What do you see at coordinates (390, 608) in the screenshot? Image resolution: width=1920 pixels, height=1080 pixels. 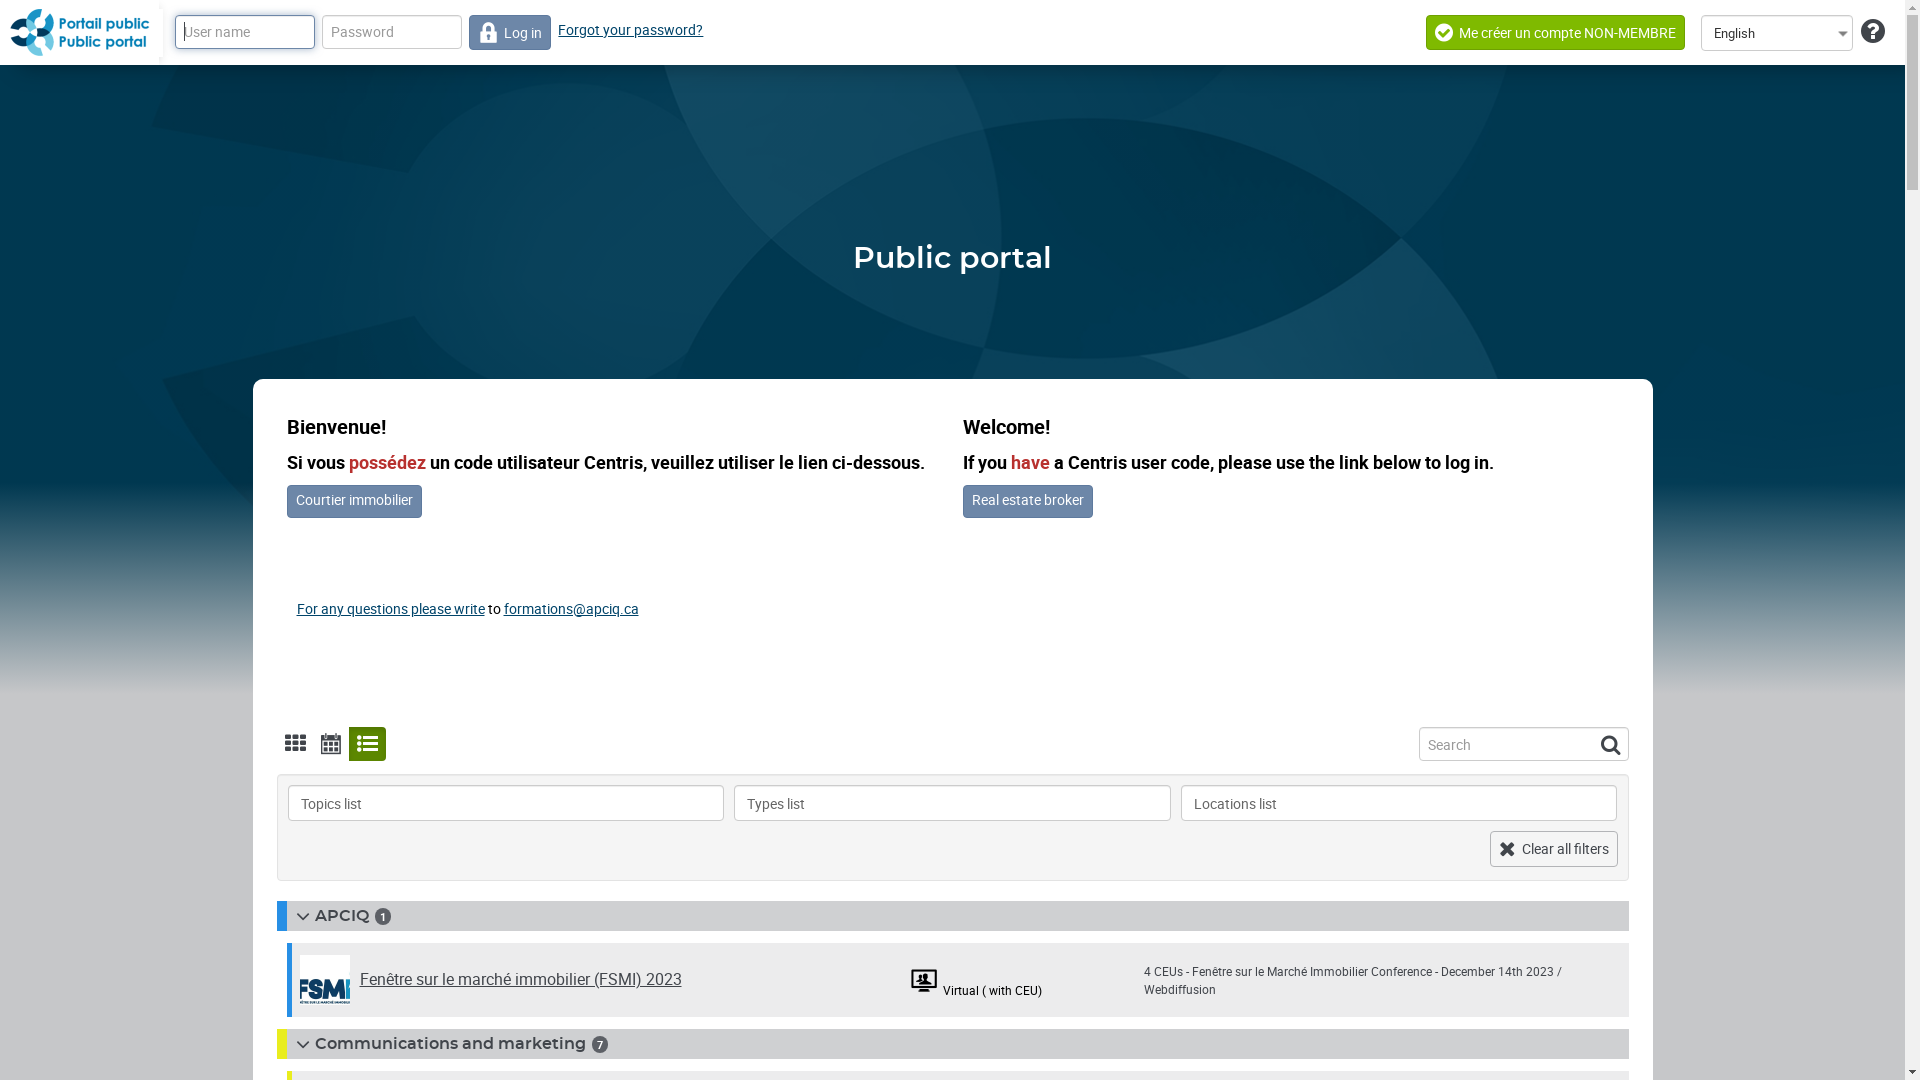 I see `For any questions please write` at bounding box center [390, 608].